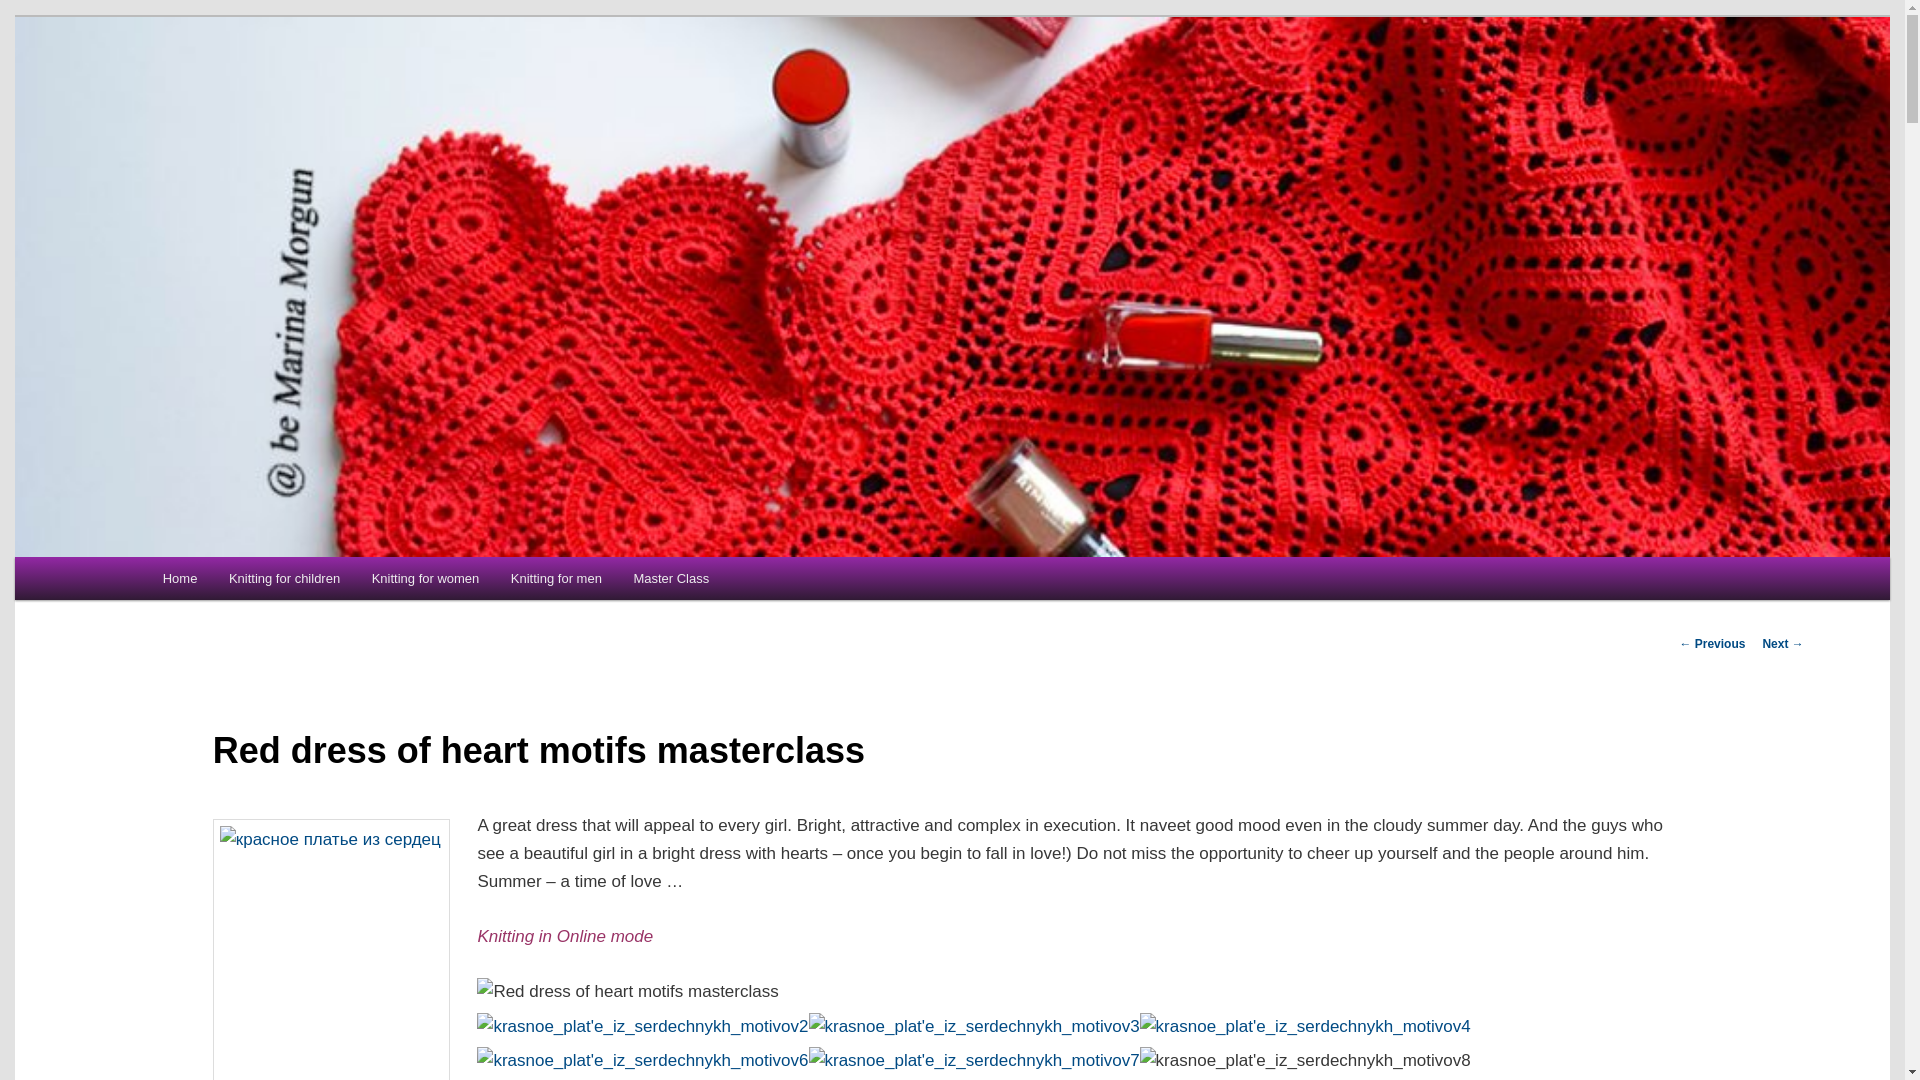  I want to click on knitted for man, so click(556, 578).